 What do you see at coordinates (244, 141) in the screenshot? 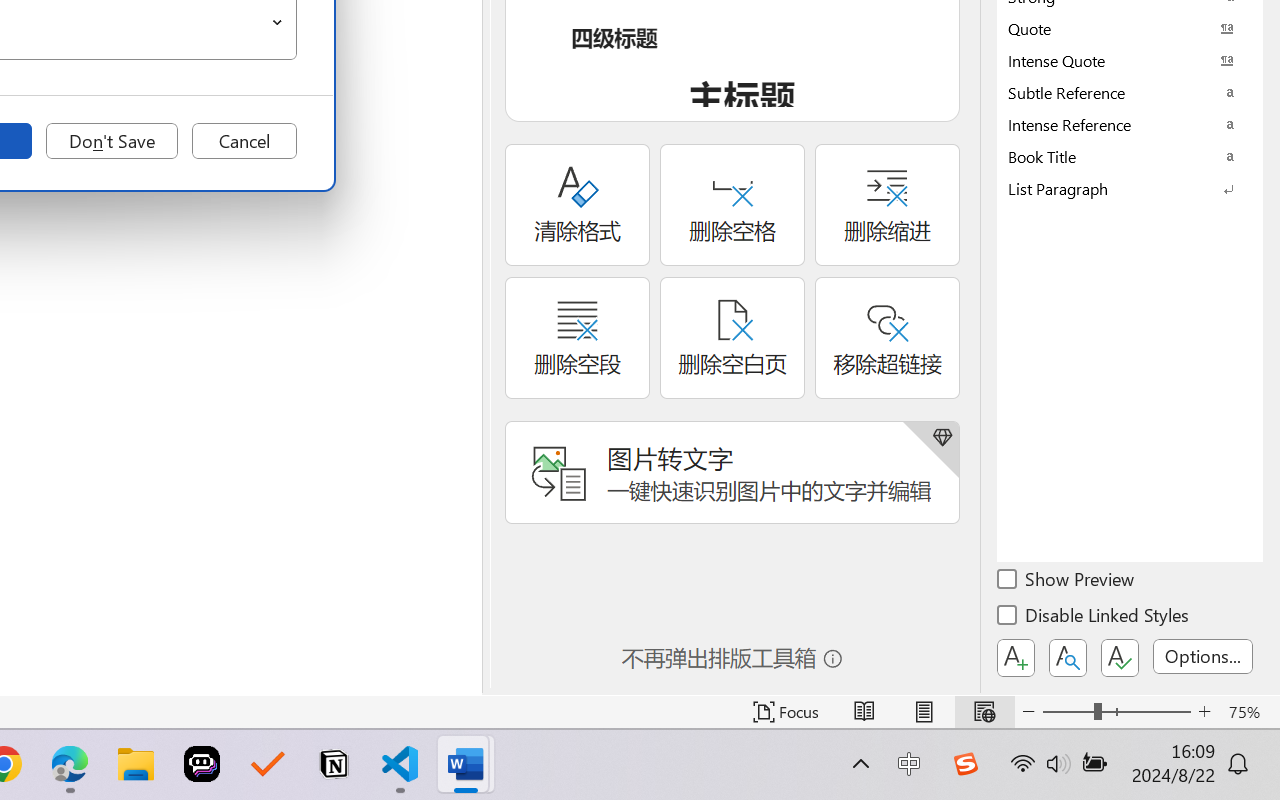
I see `Cancel` at bounding box center [244, 141].